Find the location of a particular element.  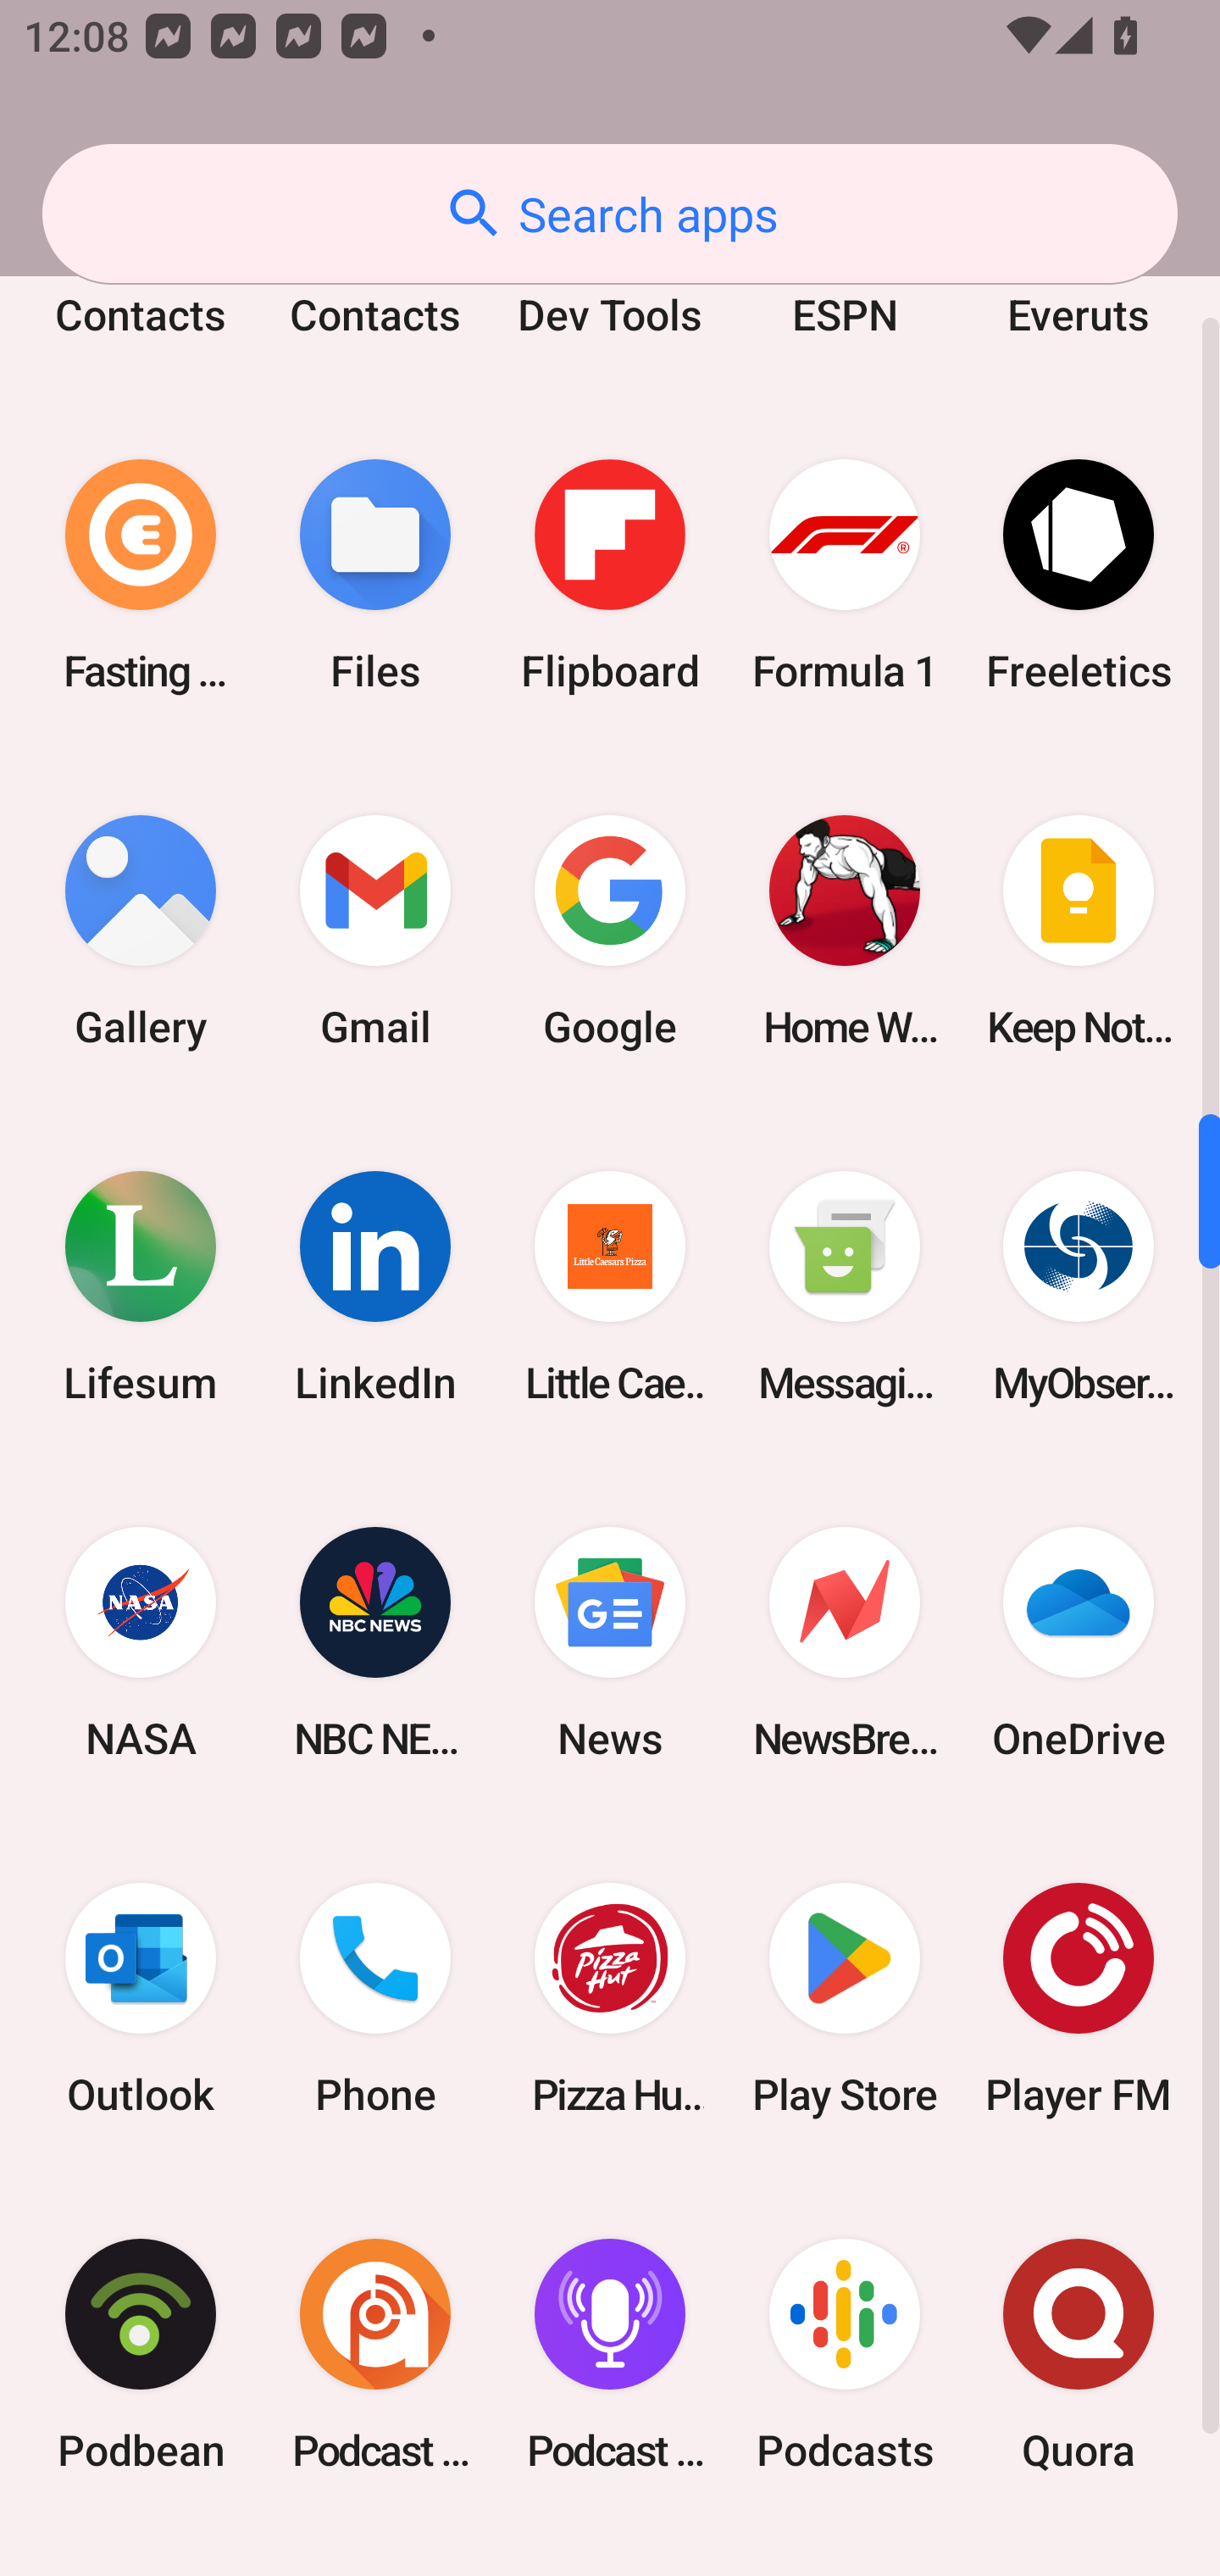

News is located at coordinates (610, 1643).